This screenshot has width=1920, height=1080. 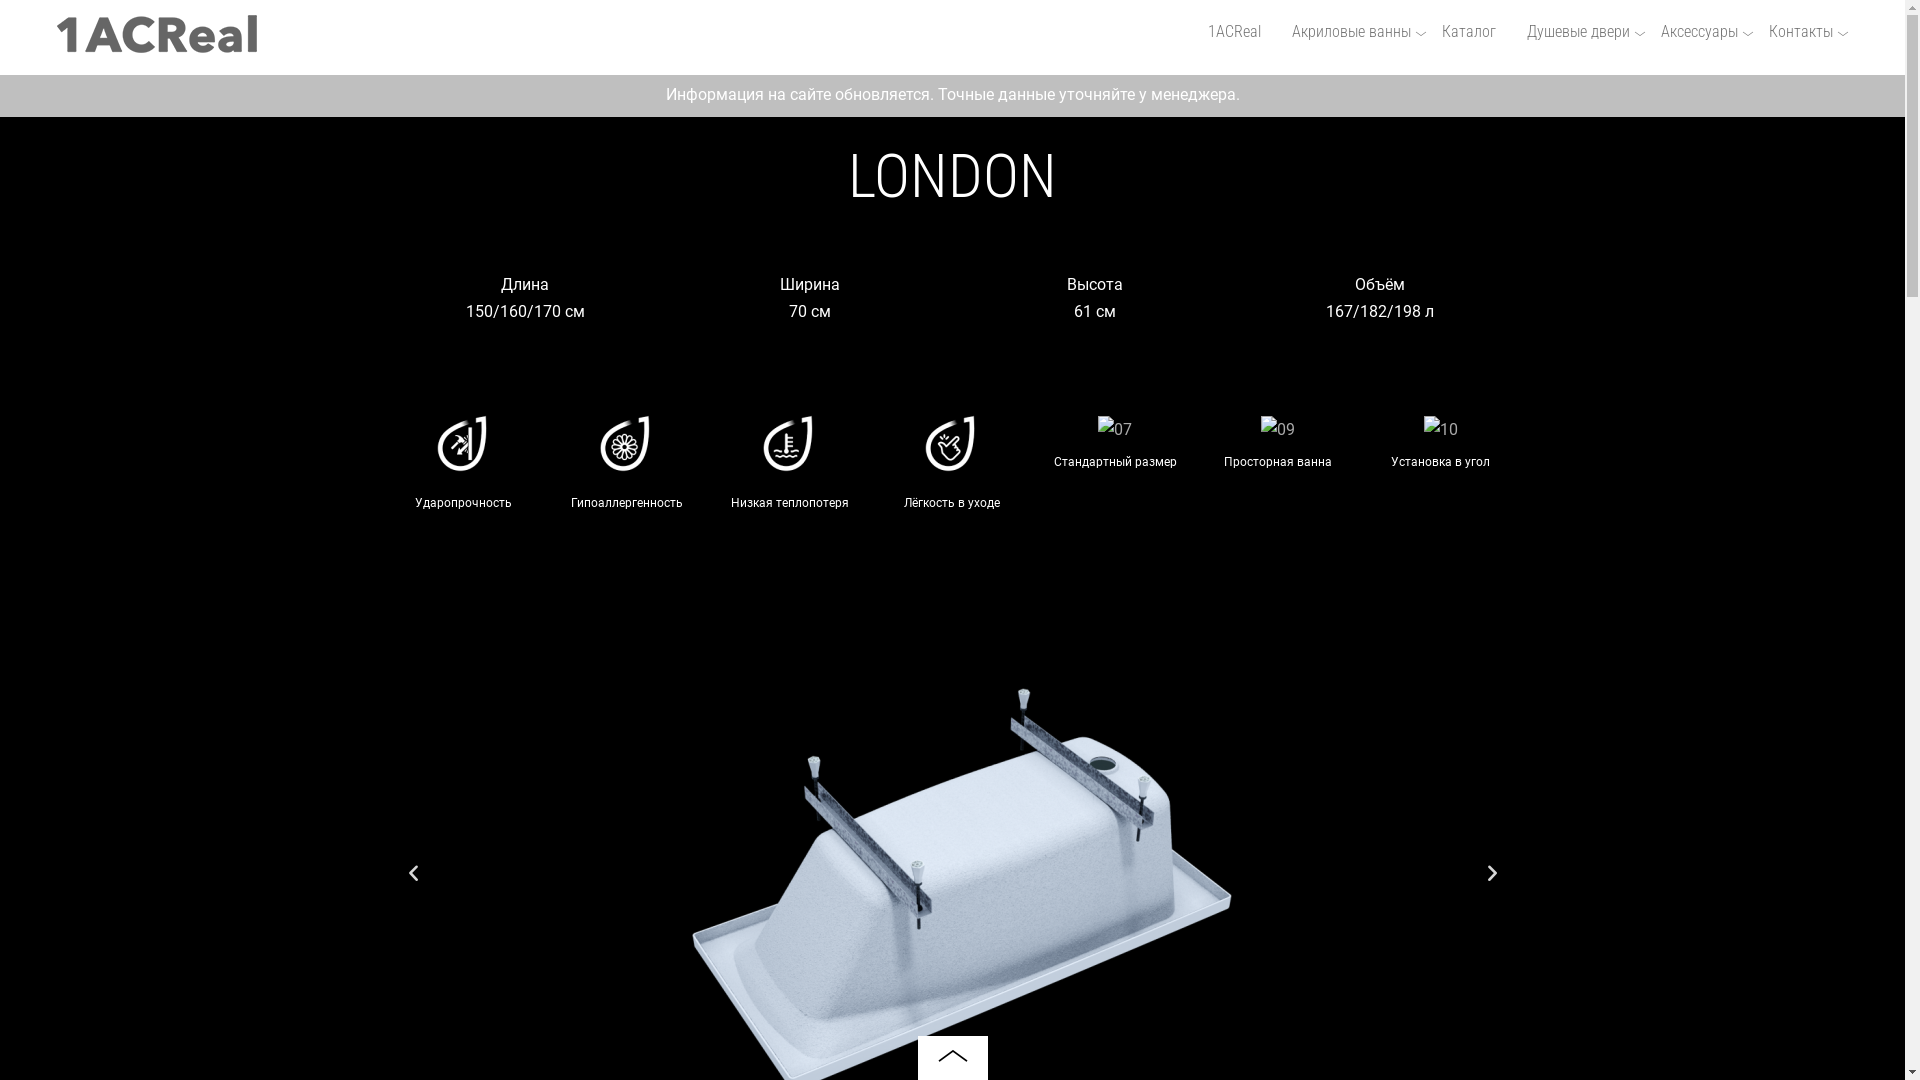 I want to click on 07, so click(x=1115, y=430).